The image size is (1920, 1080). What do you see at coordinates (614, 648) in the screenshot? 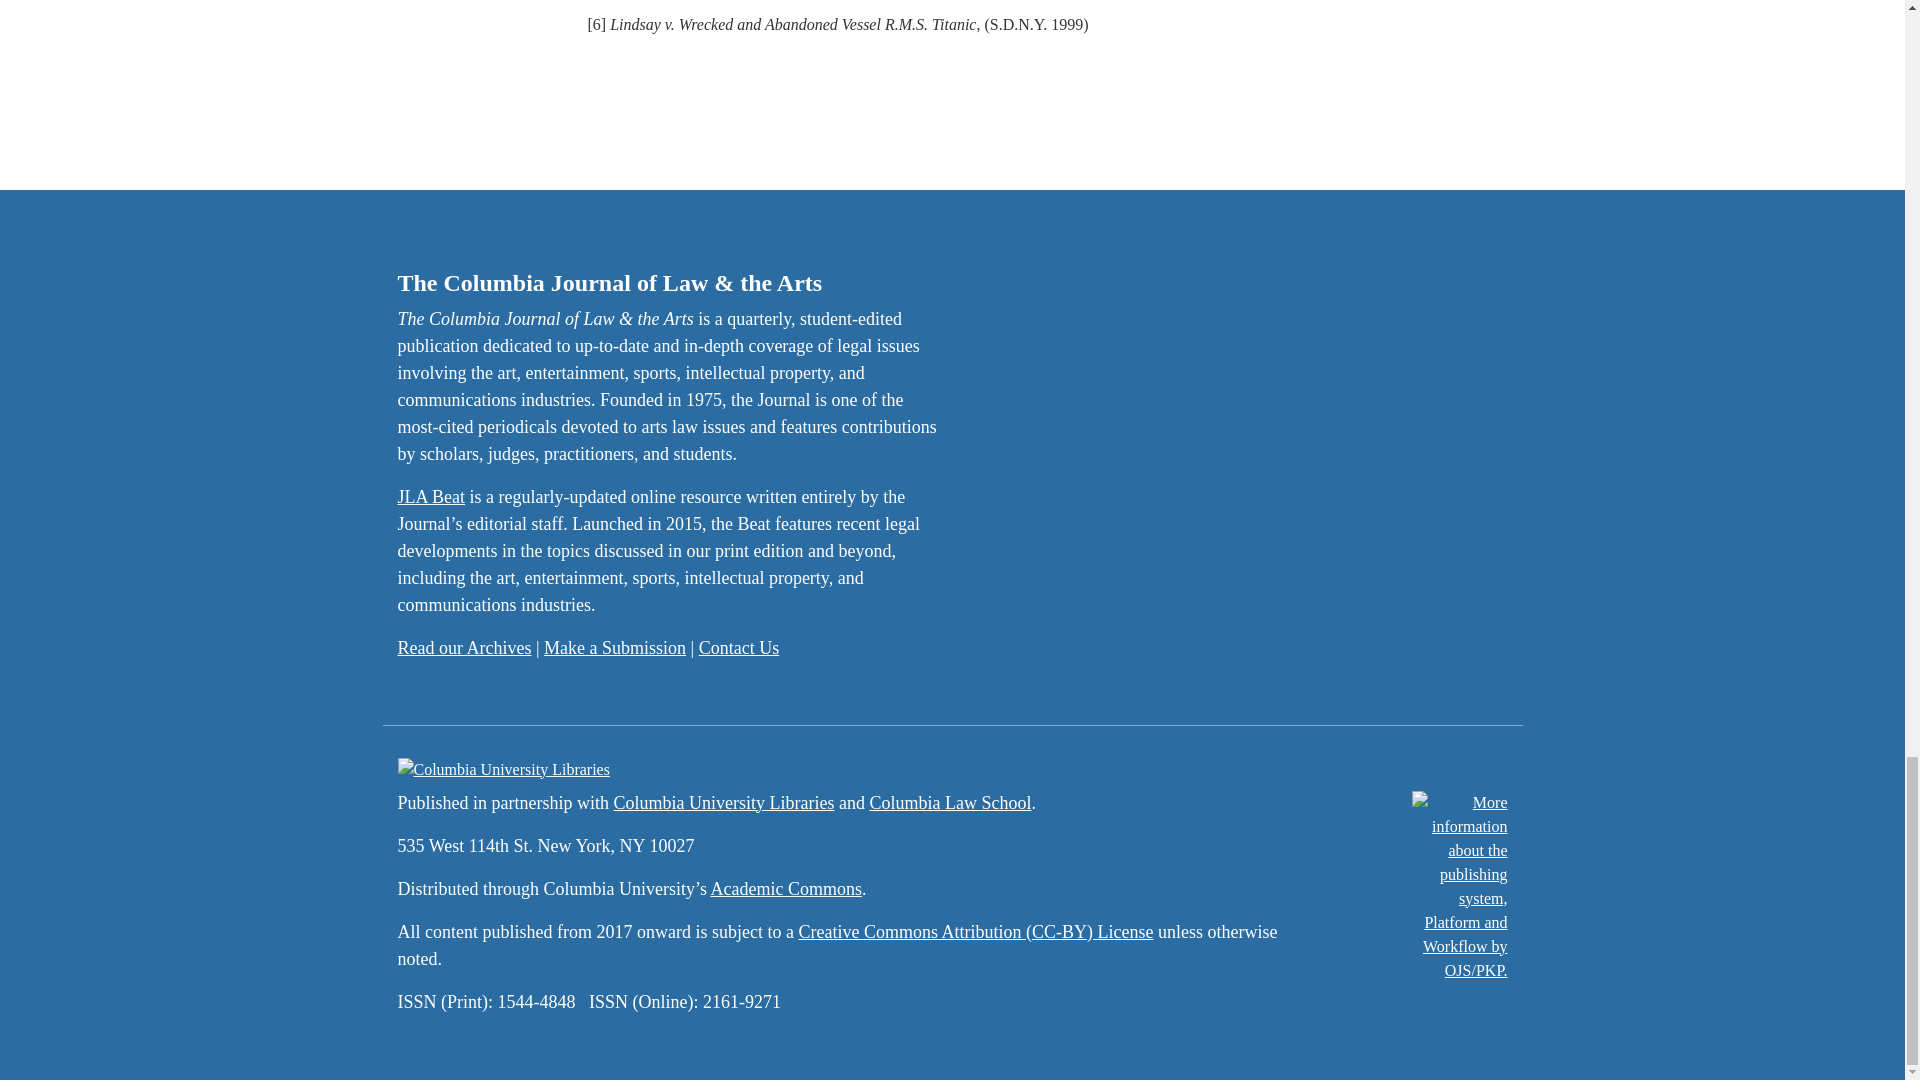
I see `Make a Submission` at bounding box center [614, 648].